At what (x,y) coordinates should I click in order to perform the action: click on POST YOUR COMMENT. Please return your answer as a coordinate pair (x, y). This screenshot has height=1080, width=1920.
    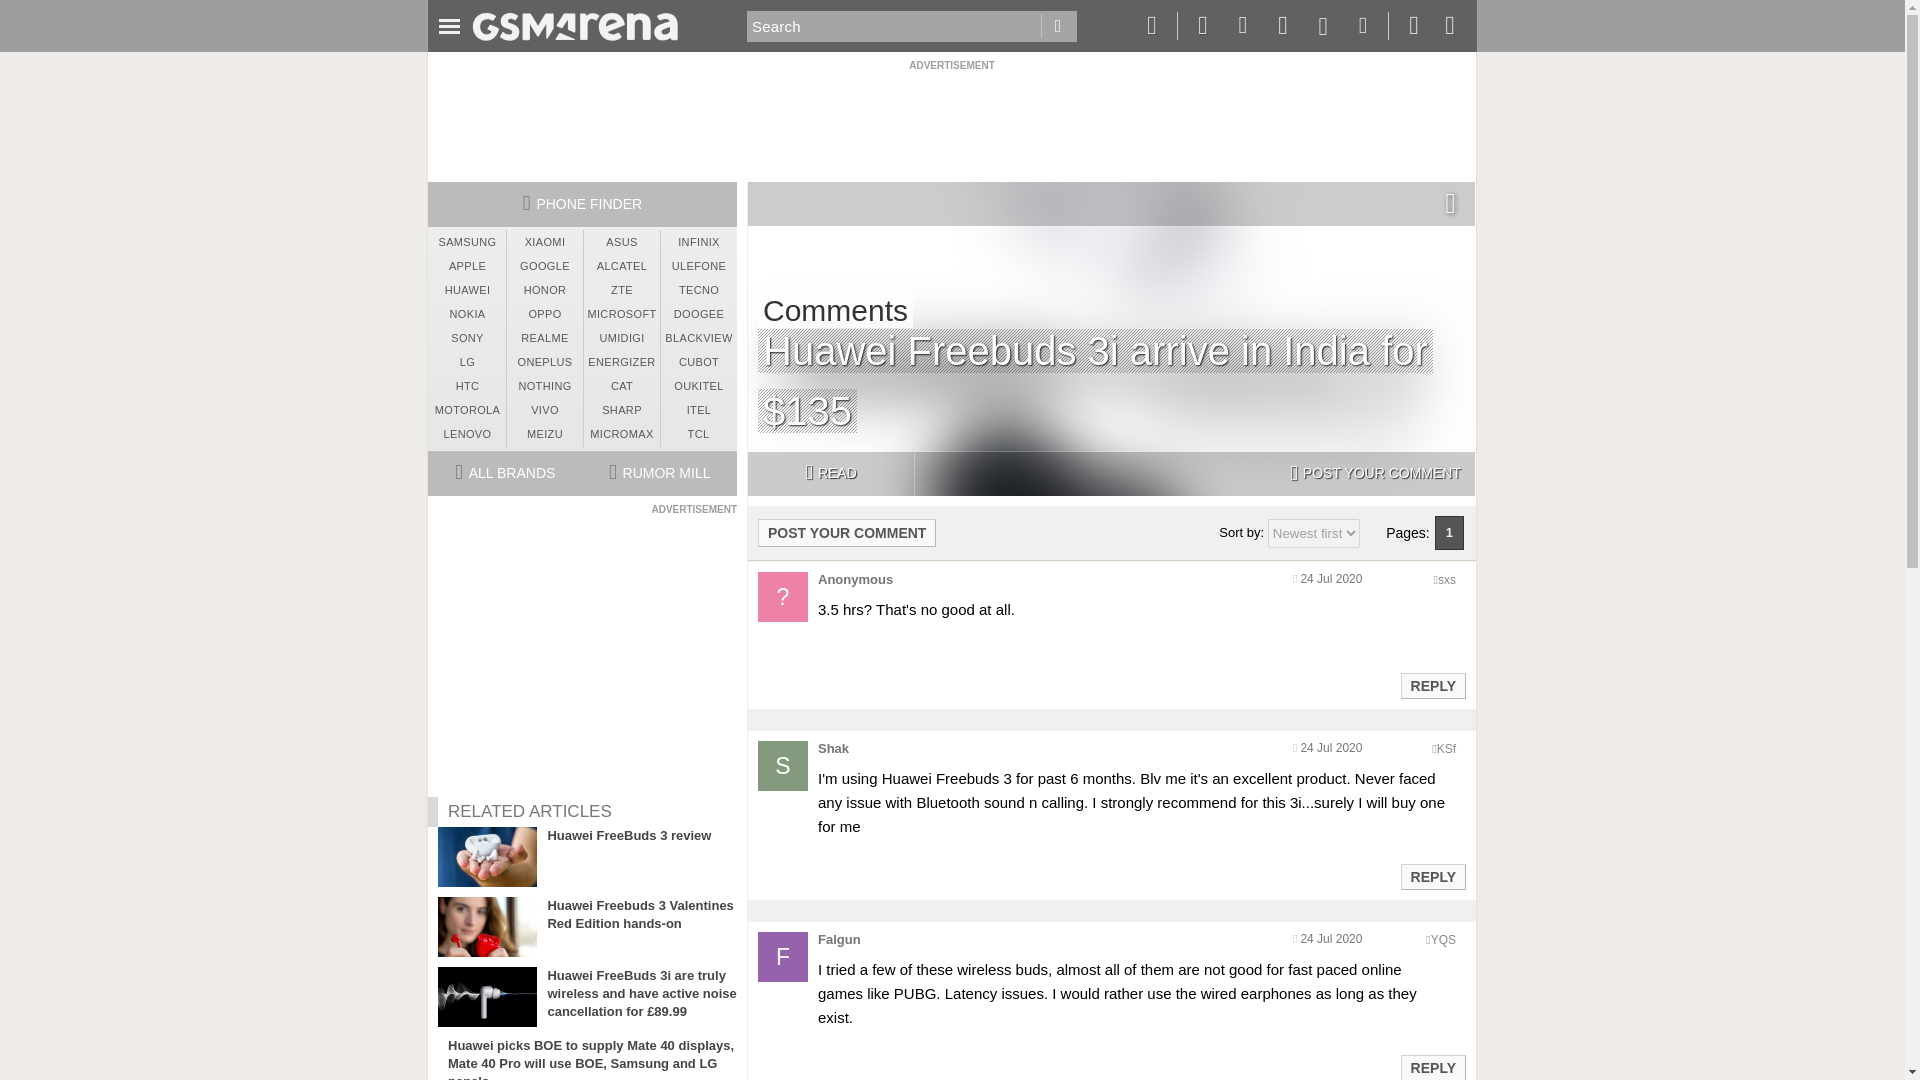
    Looking at the image, I should click on (847, 532).